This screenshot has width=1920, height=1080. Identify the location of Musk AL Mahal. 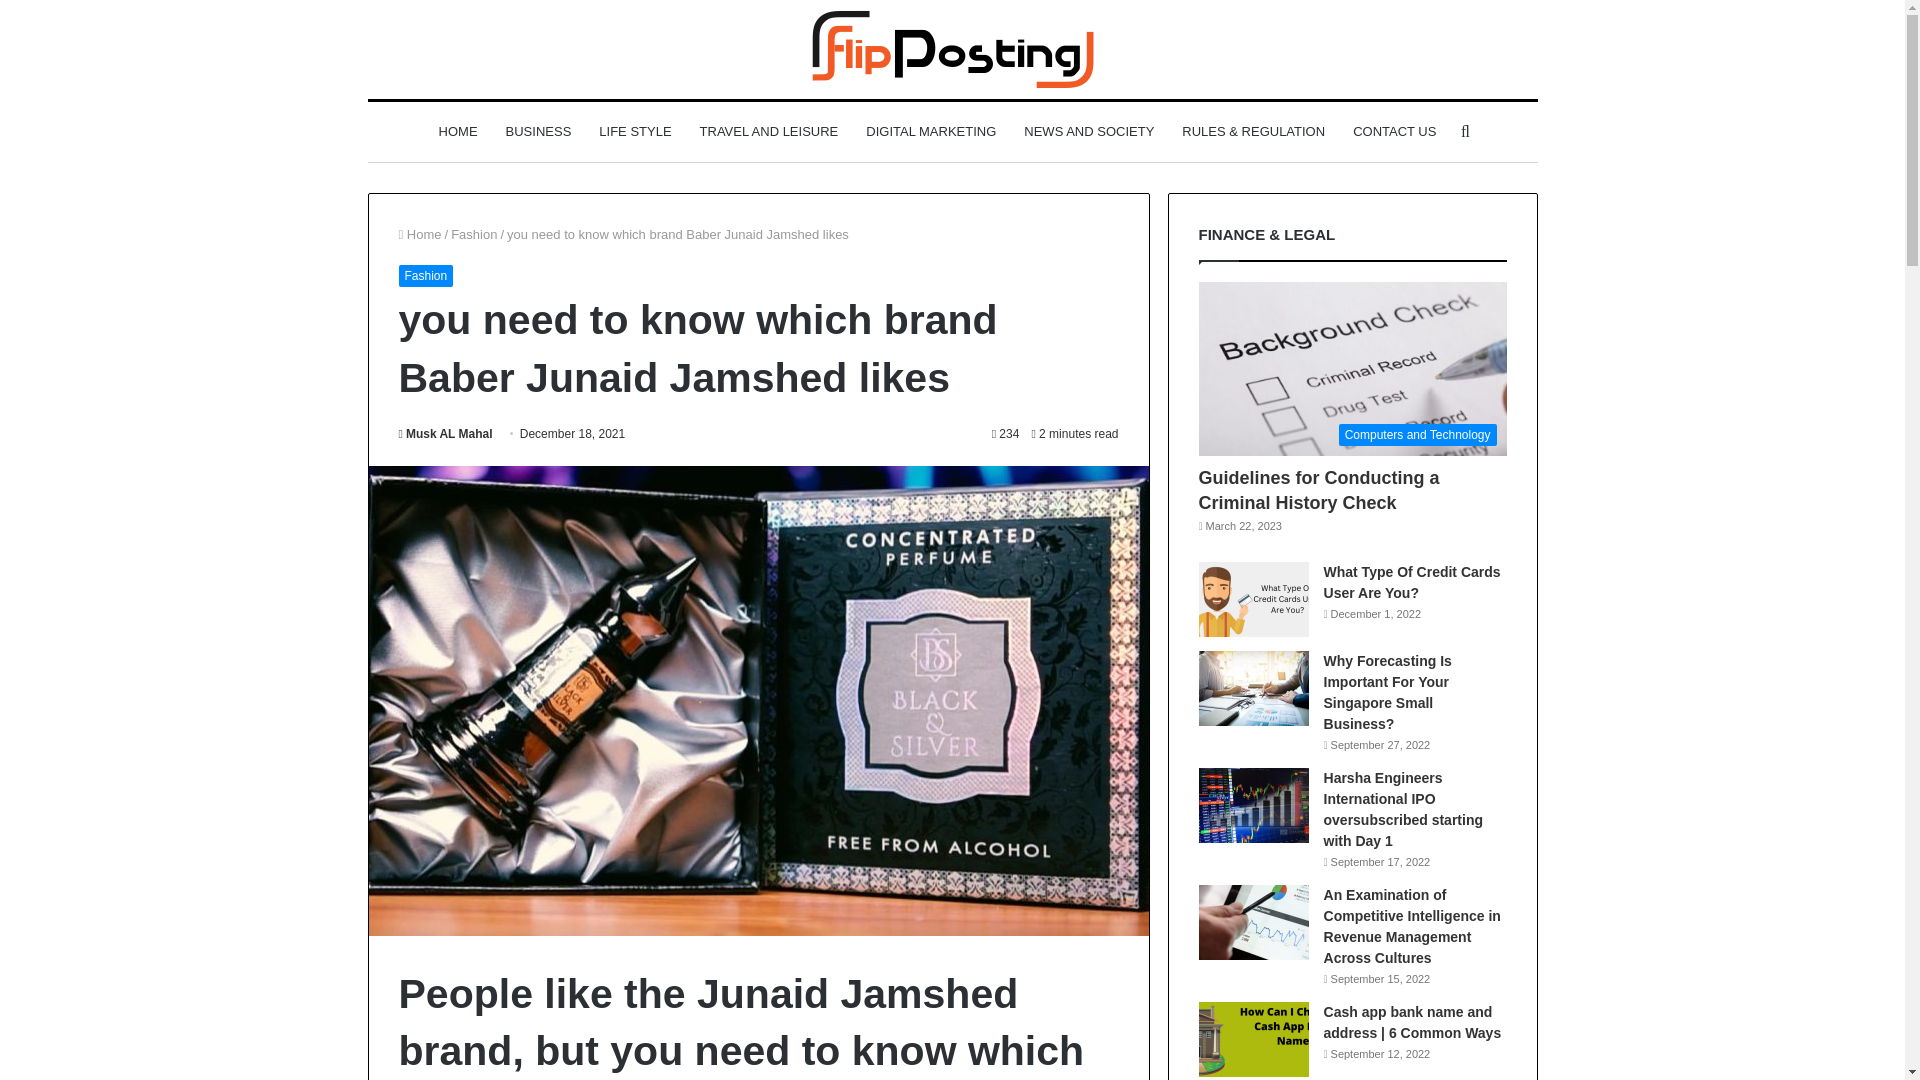
(444, 433).